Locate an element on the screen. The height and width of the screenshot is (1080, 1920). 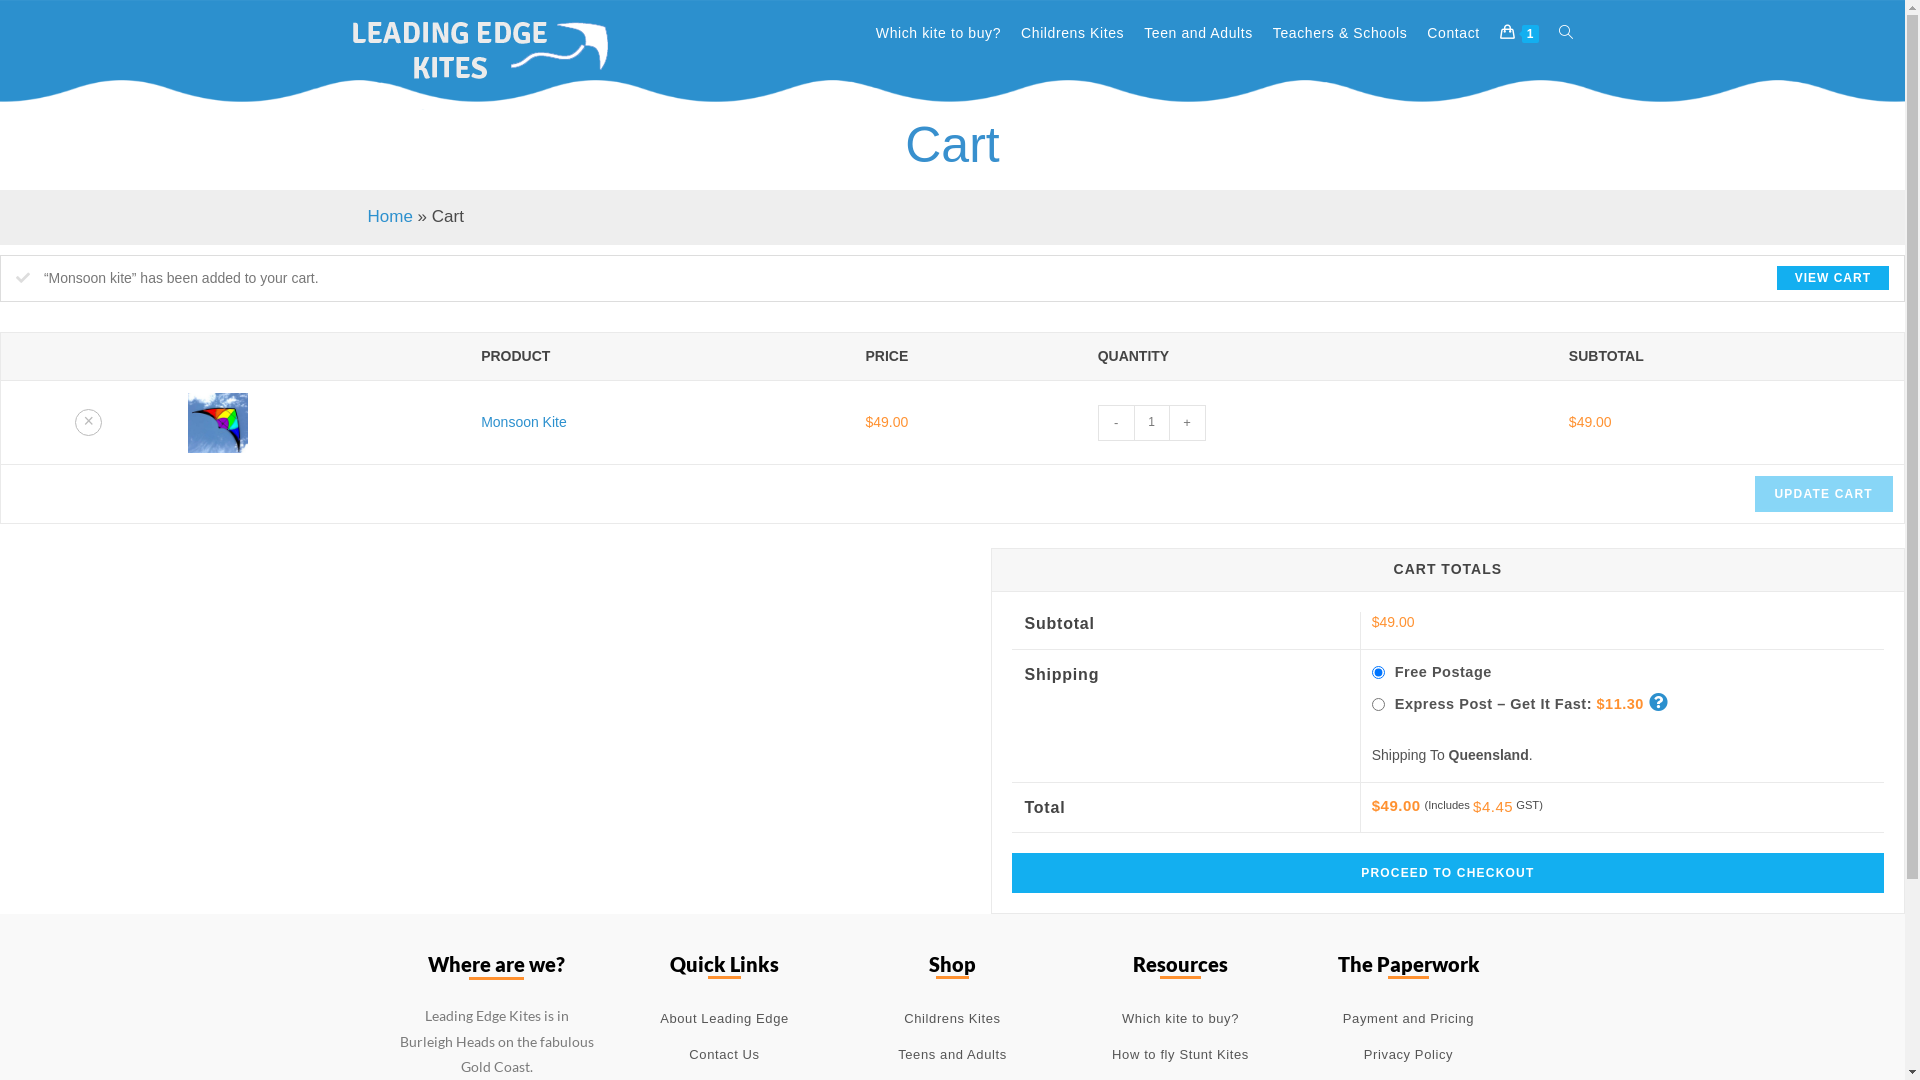
Privacy Policy is located at coordinates (1408, 1055).